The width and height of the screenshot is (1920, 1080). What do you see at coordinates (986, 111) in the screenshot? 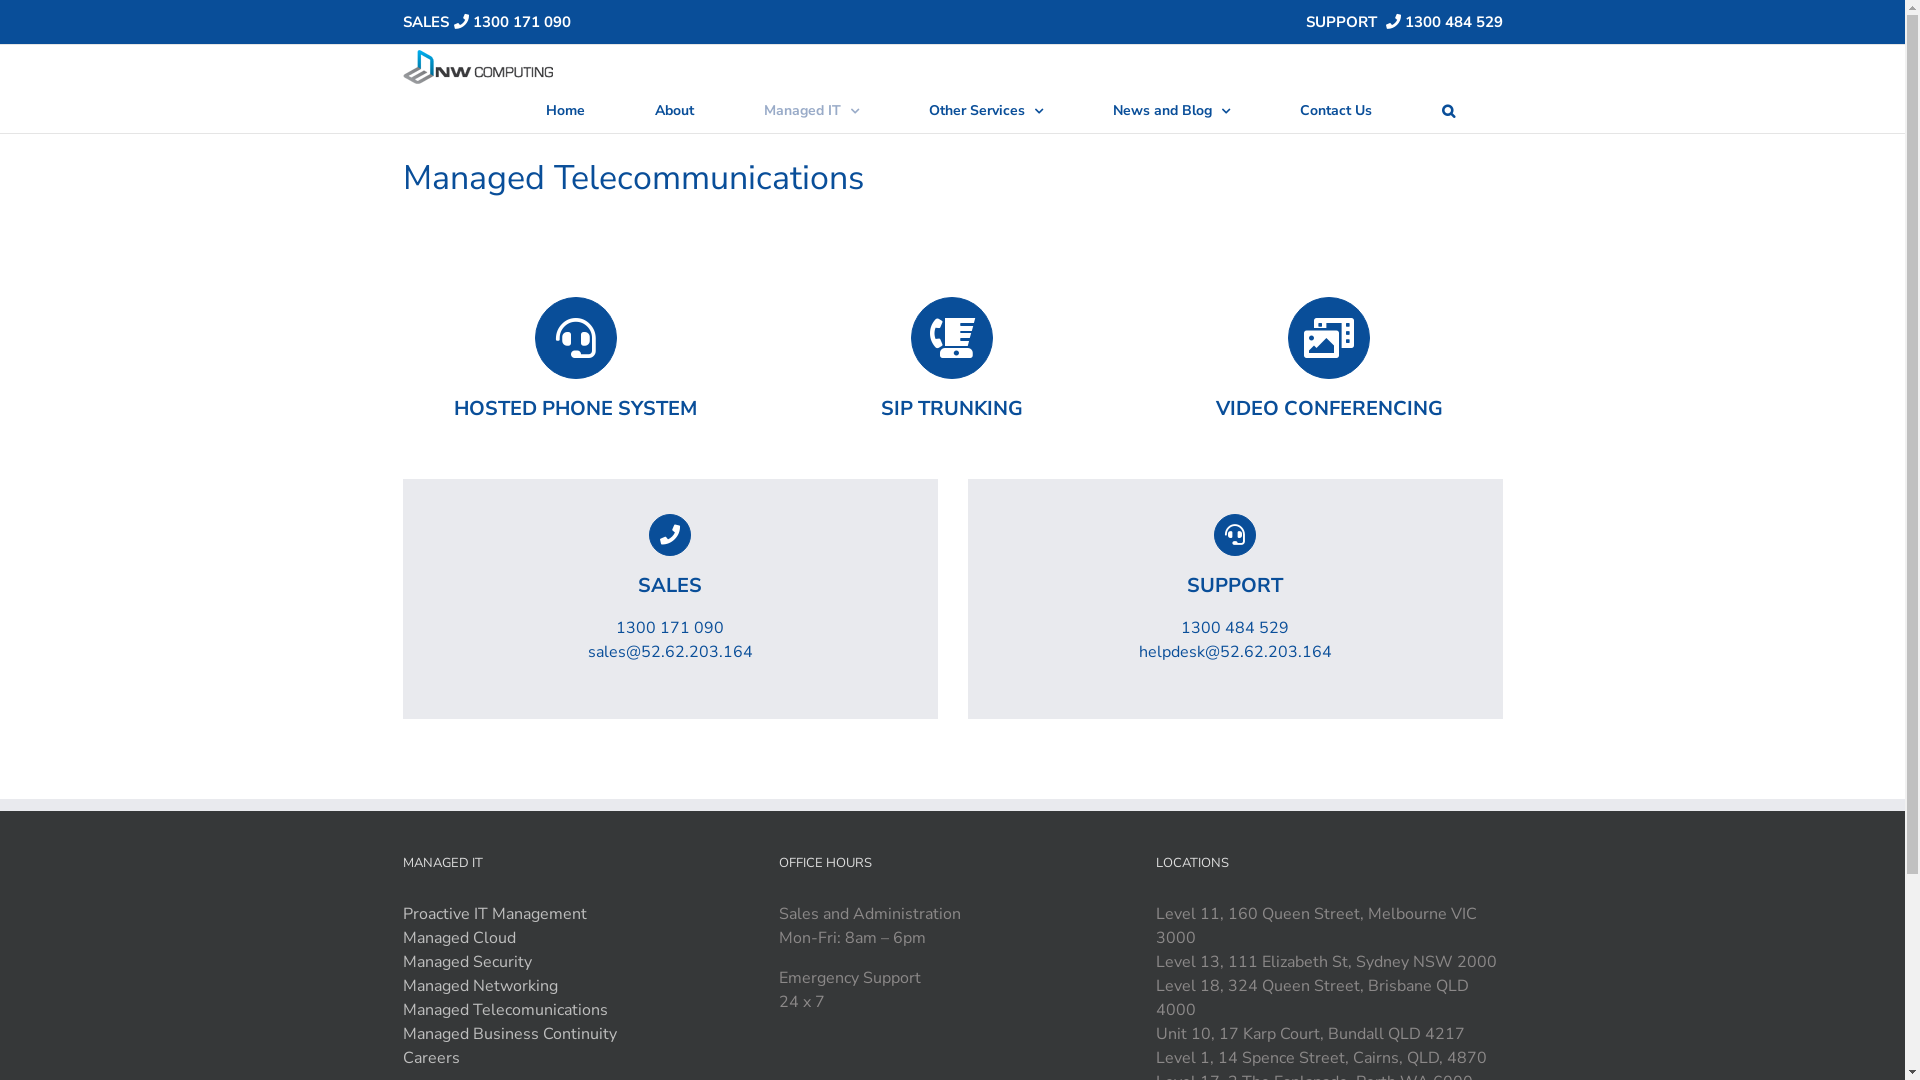
I see `Other Services` at bounding box center [986, 111].